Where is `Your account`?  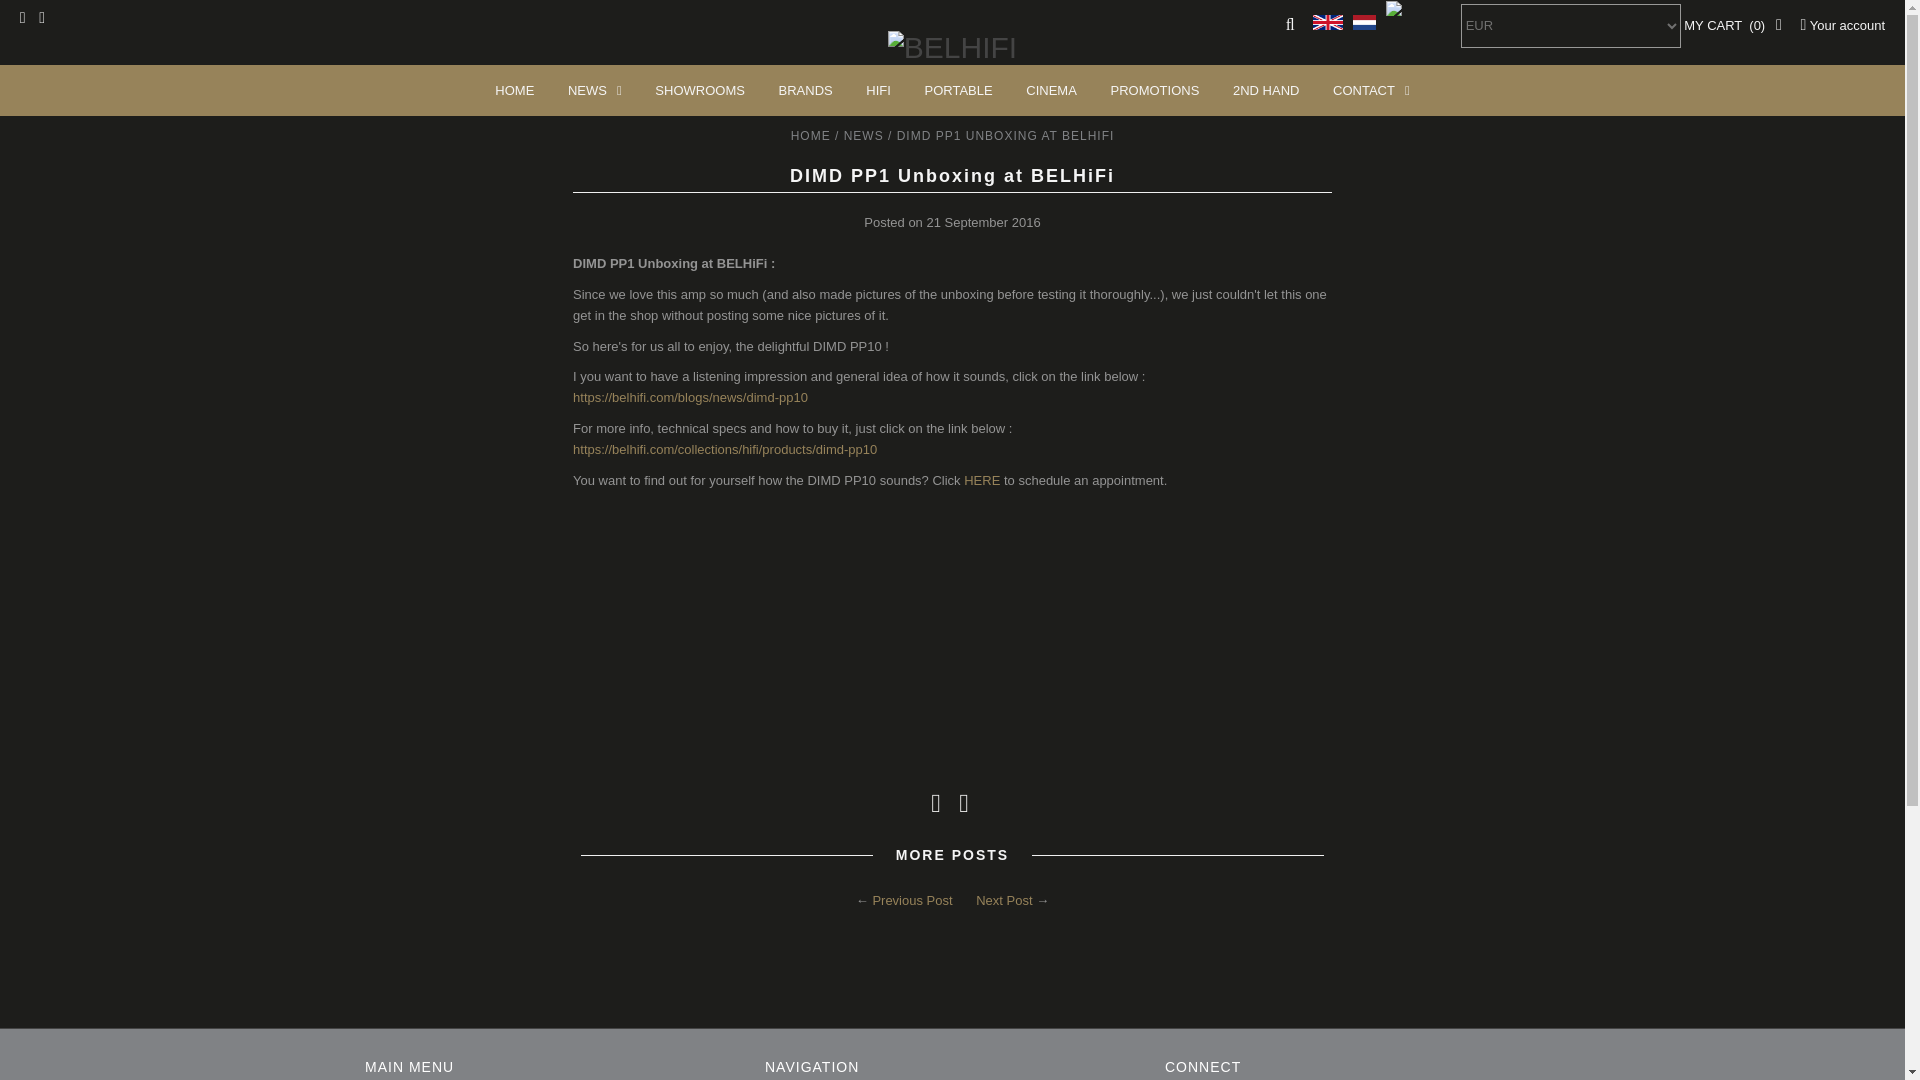 Your account is located at coordinates (1842, 26).